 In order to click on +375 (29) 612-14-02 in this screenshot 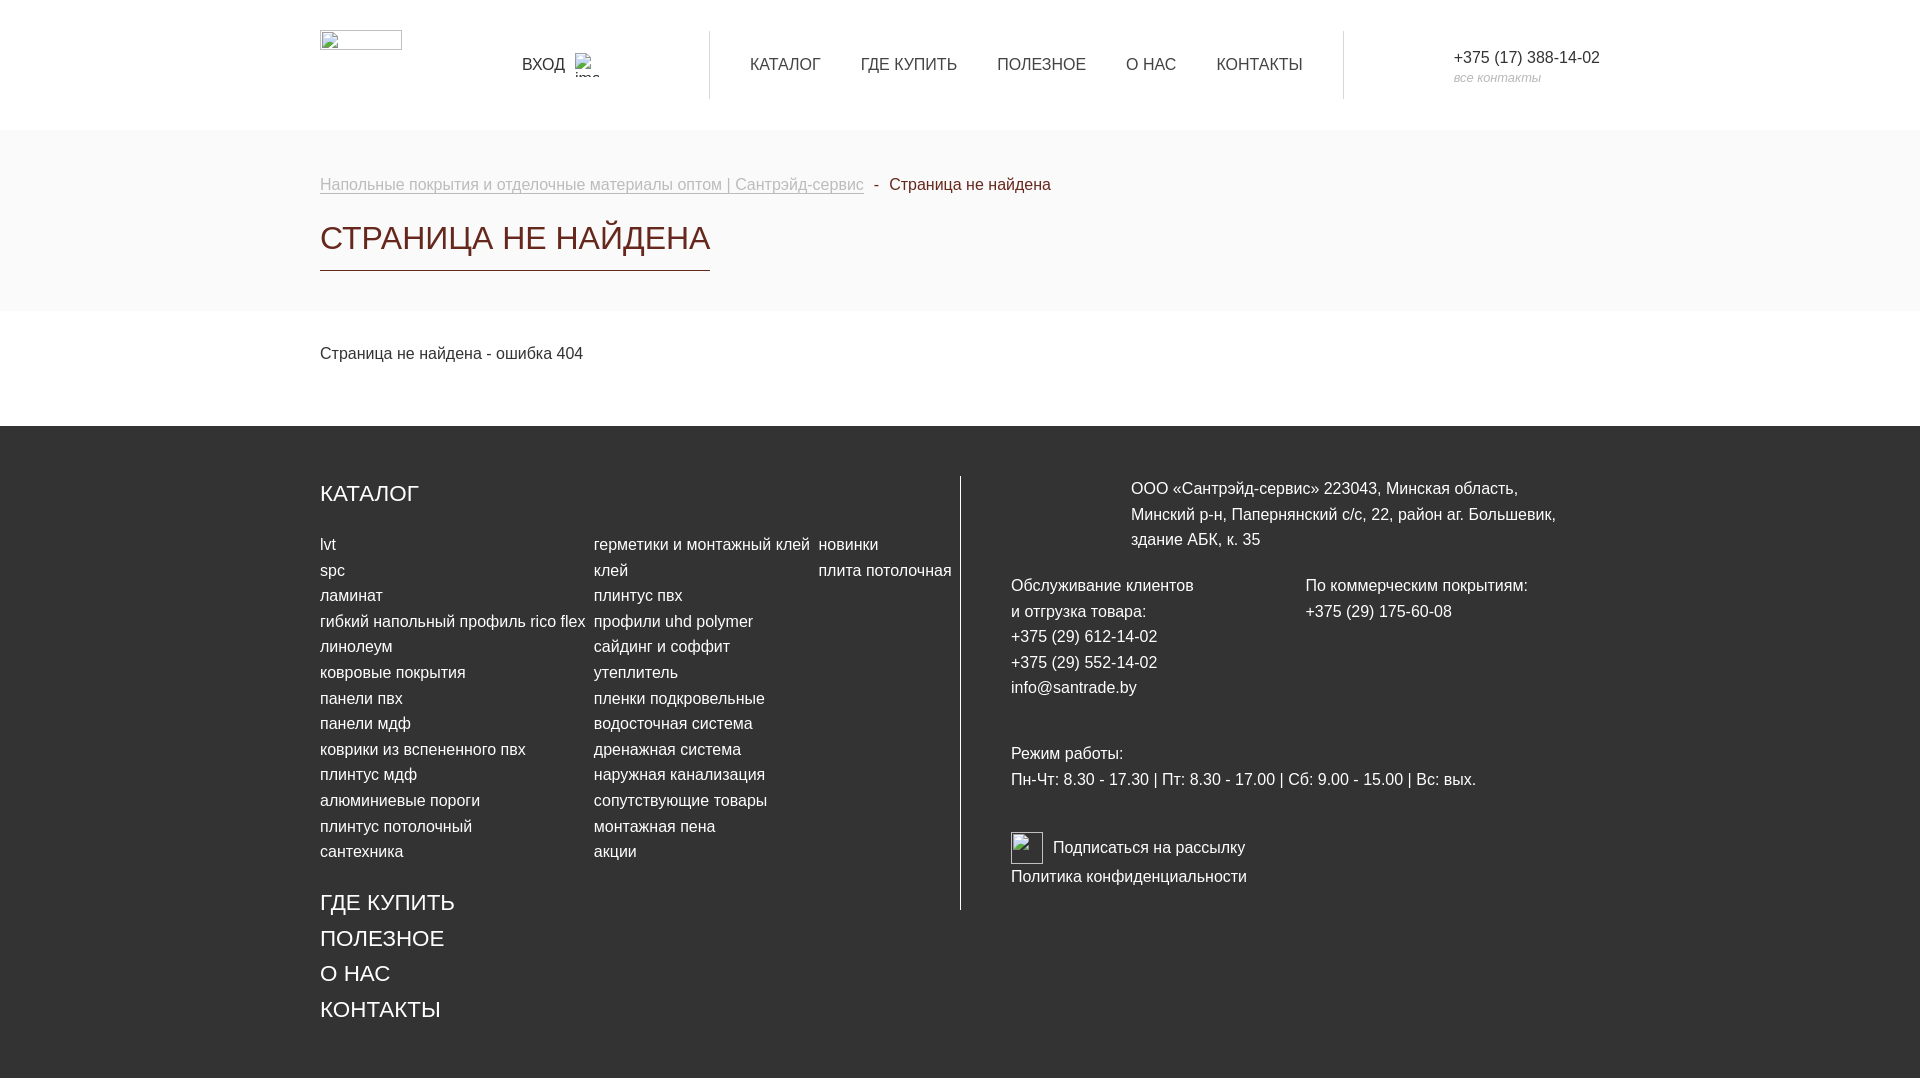, I will do `click(1084, 636)`.